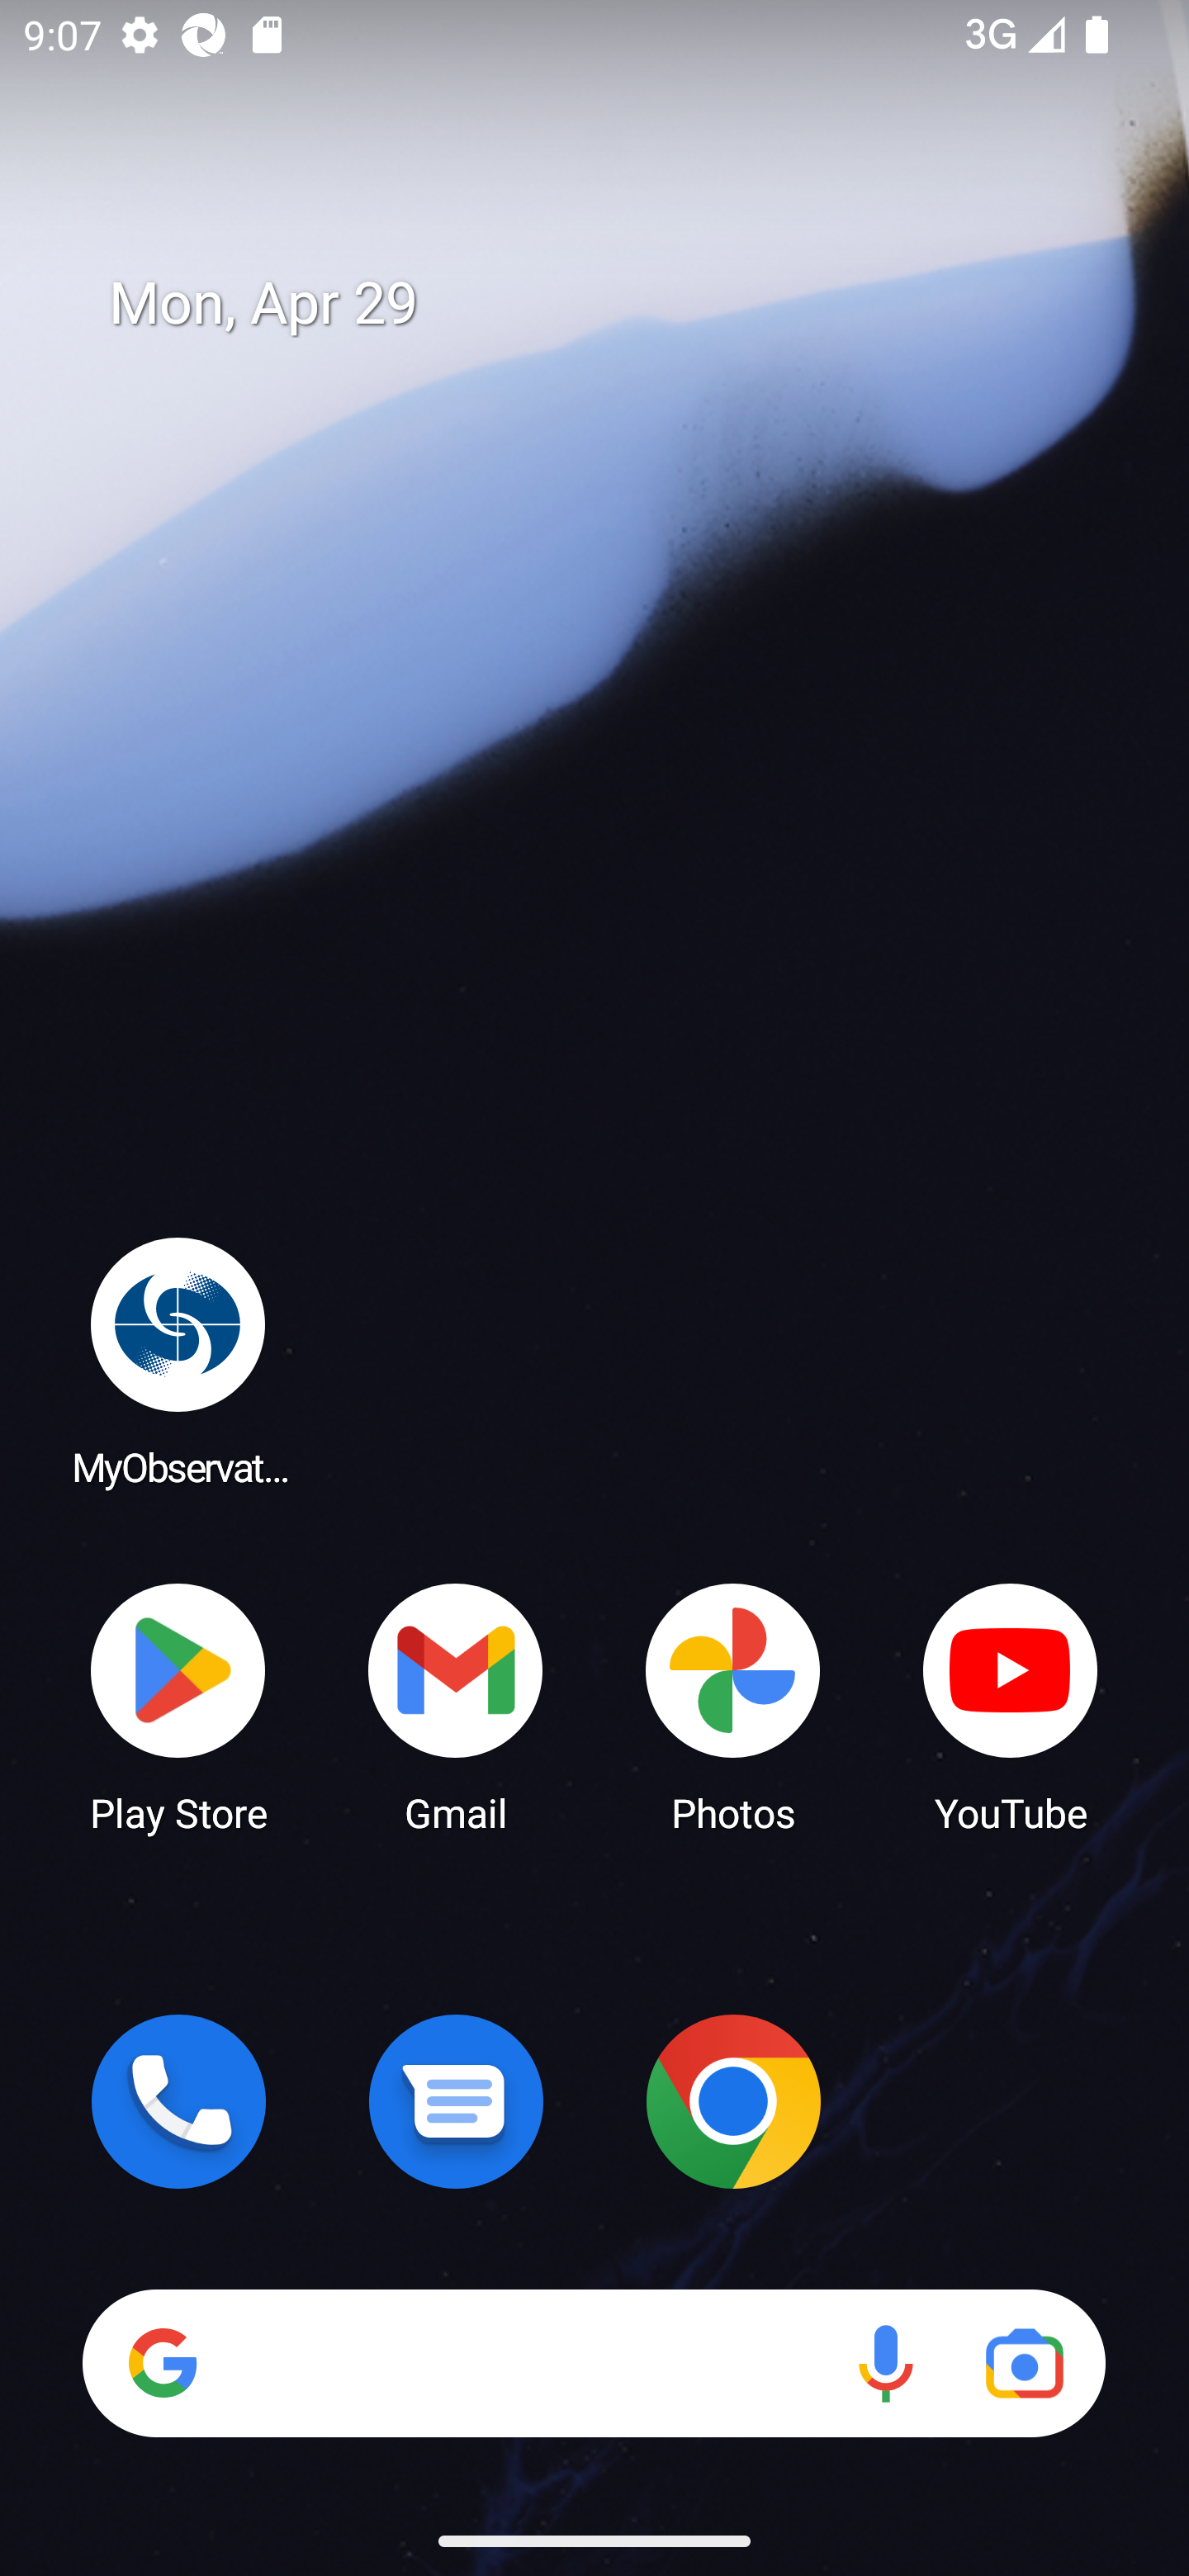 This screenshot has width=1189, height=2576. I want to click on Play Store, so click(178, 1706).